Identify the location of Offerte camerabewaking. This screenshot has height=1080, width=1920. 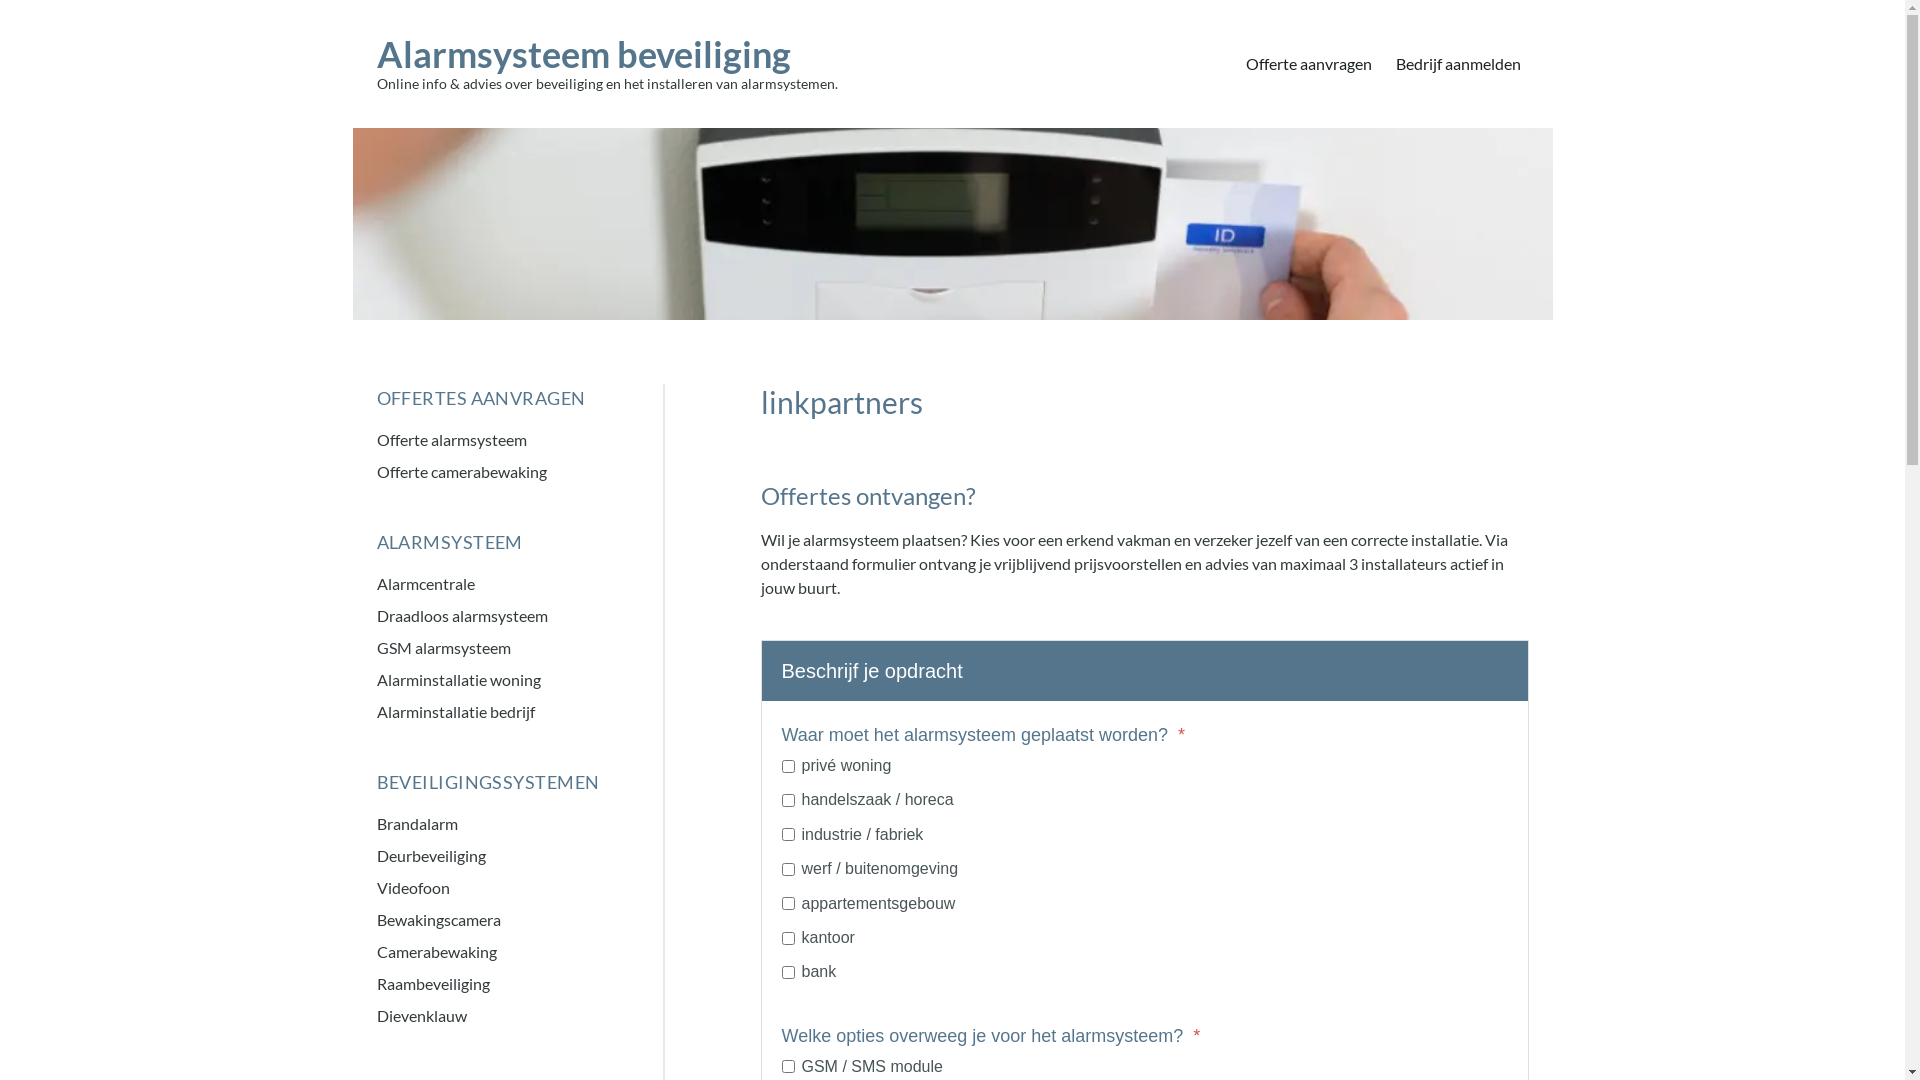
(503, 472).